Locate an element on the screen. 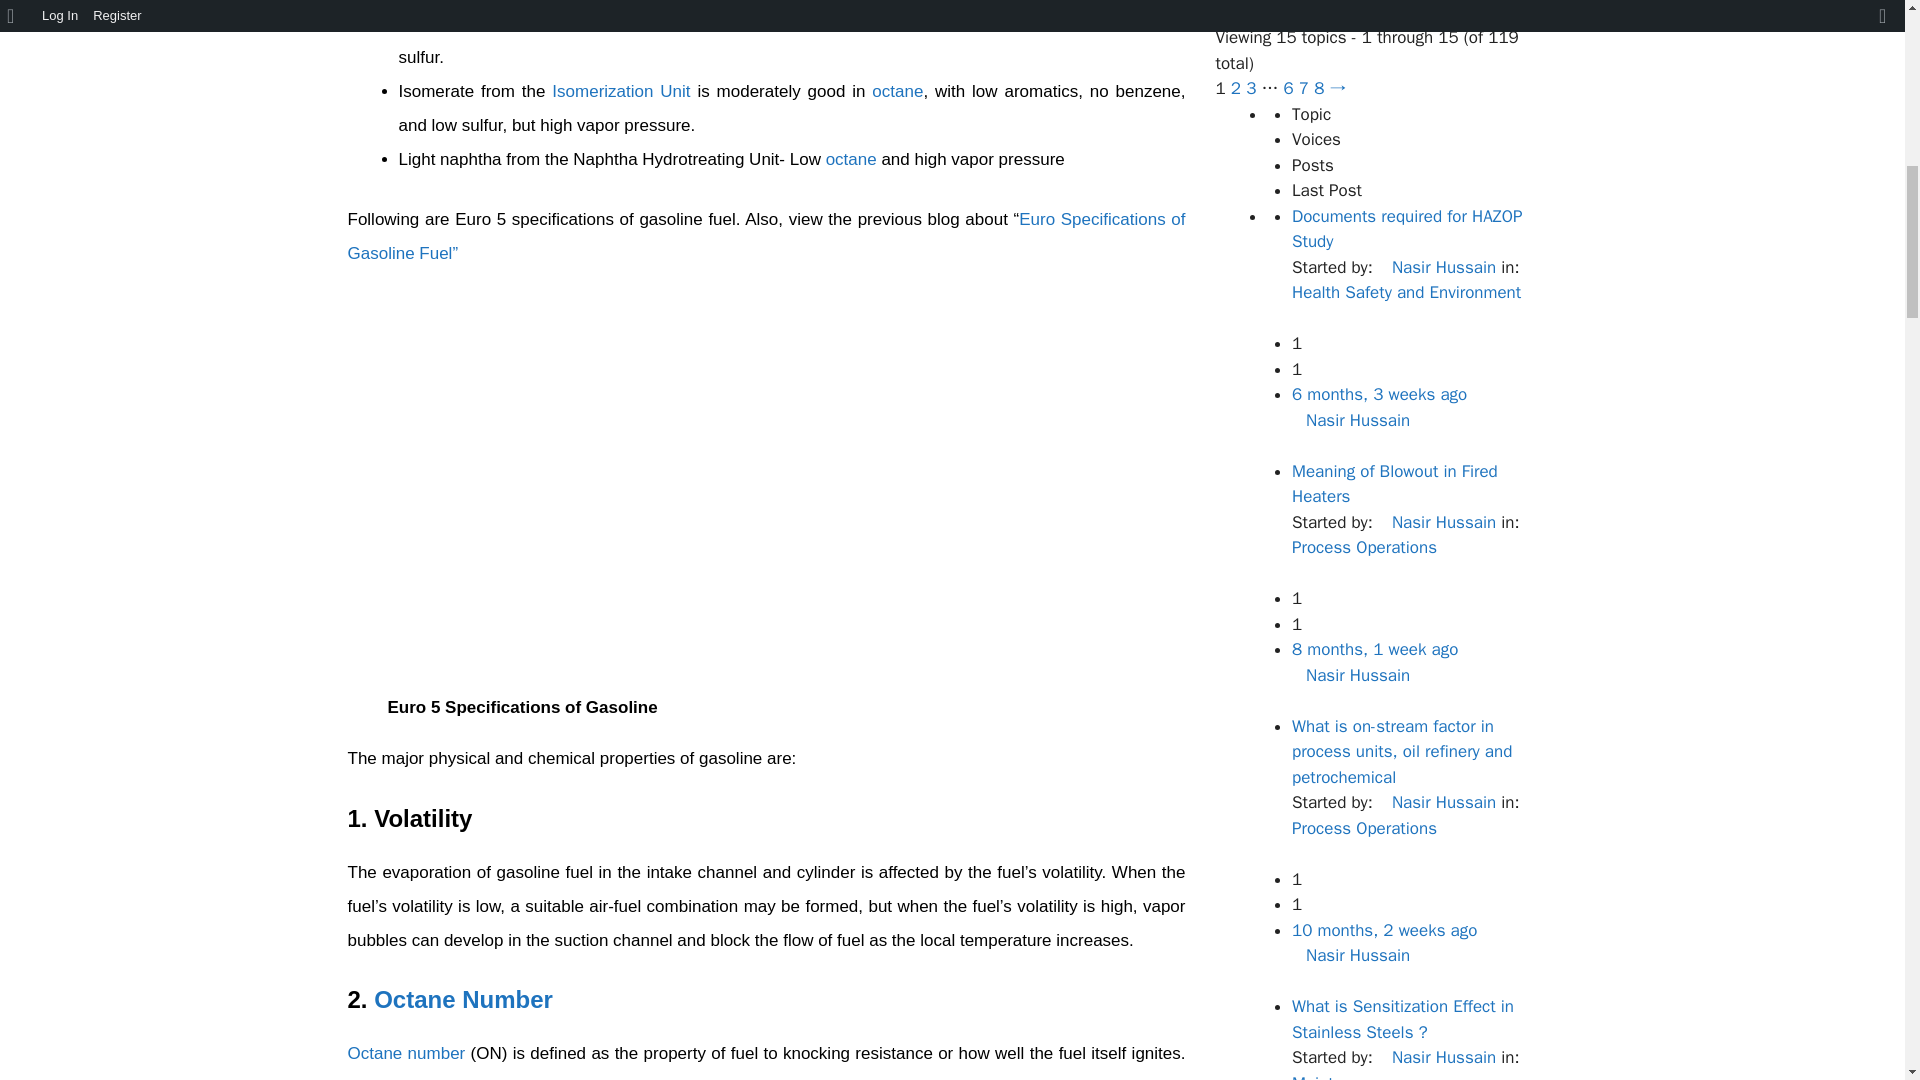 This screenshot has width=1920, height=1080. View Nasir Hussain's profile is located at coordinates (1436, 802).